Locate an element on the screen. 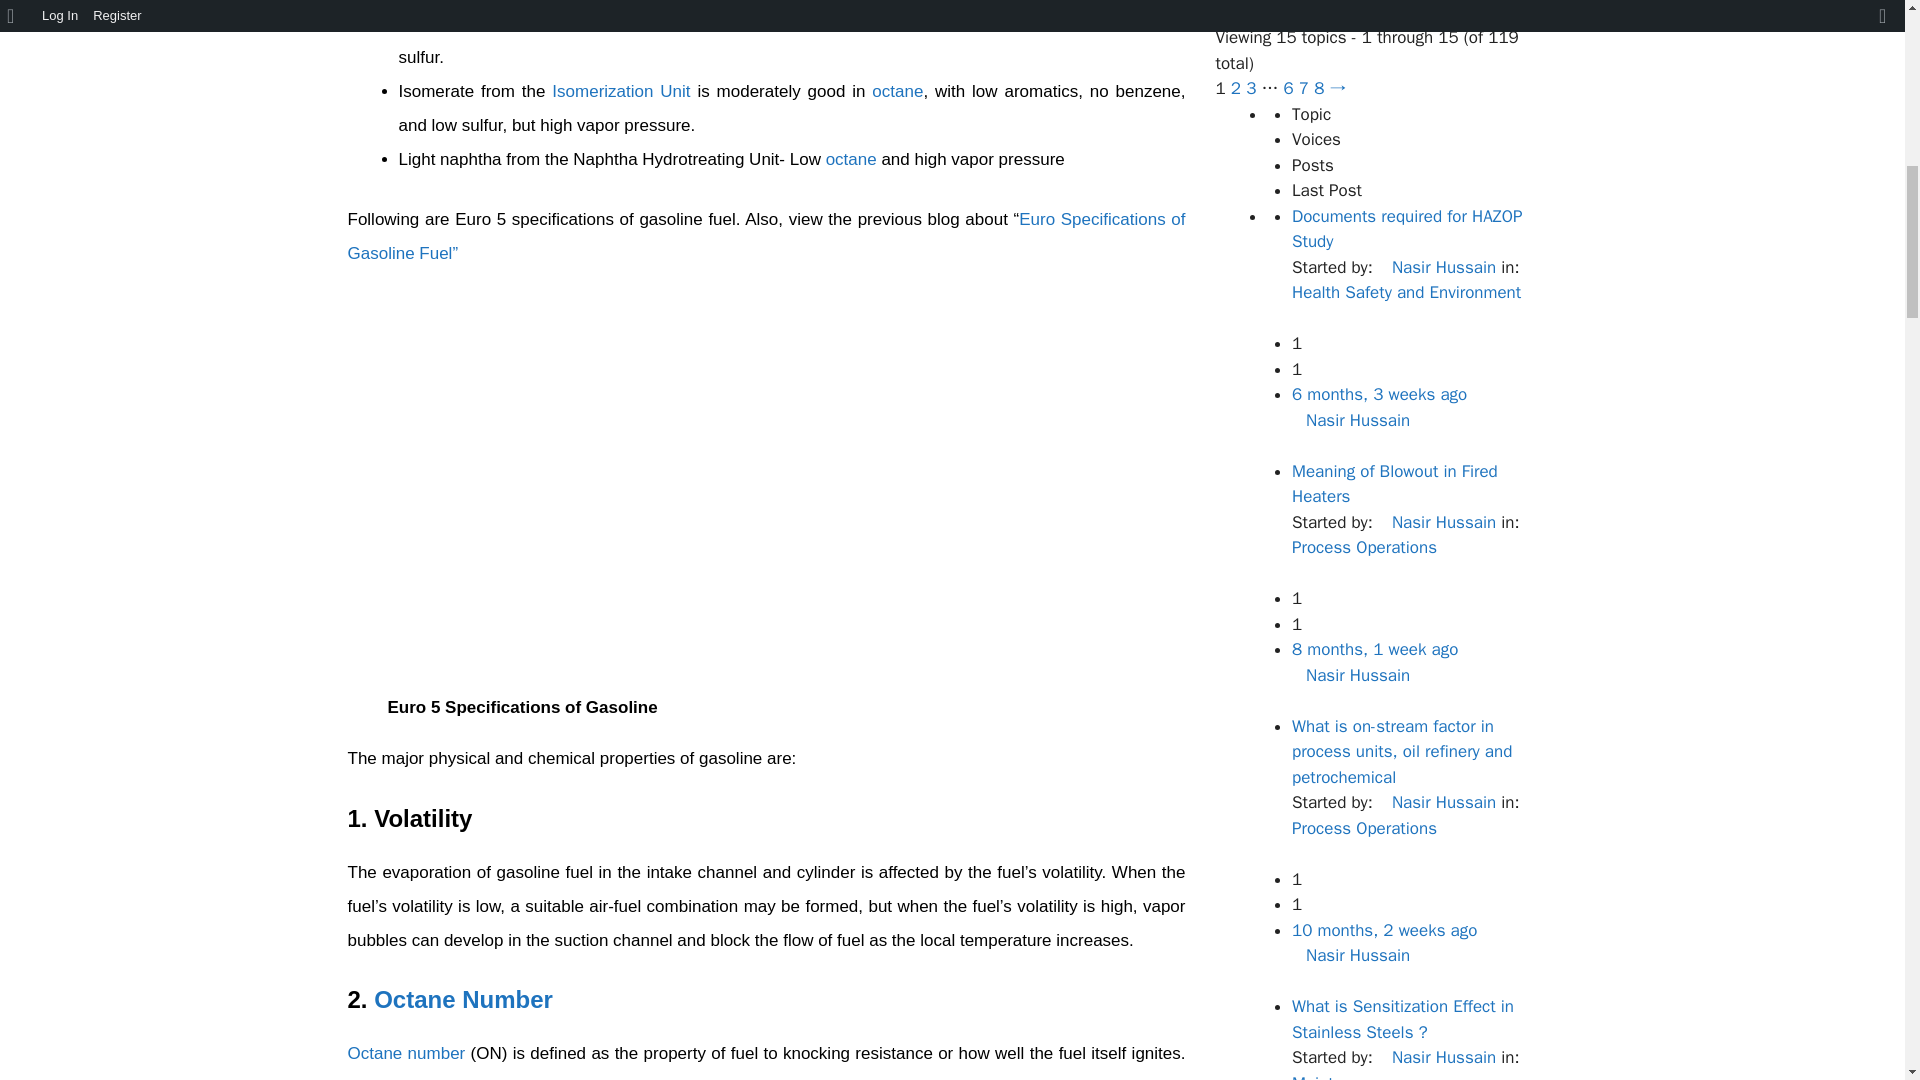 This screenshot has width=1920, height=1080. View Nasir Hussain's profile is located at coordinates (1436, 802).